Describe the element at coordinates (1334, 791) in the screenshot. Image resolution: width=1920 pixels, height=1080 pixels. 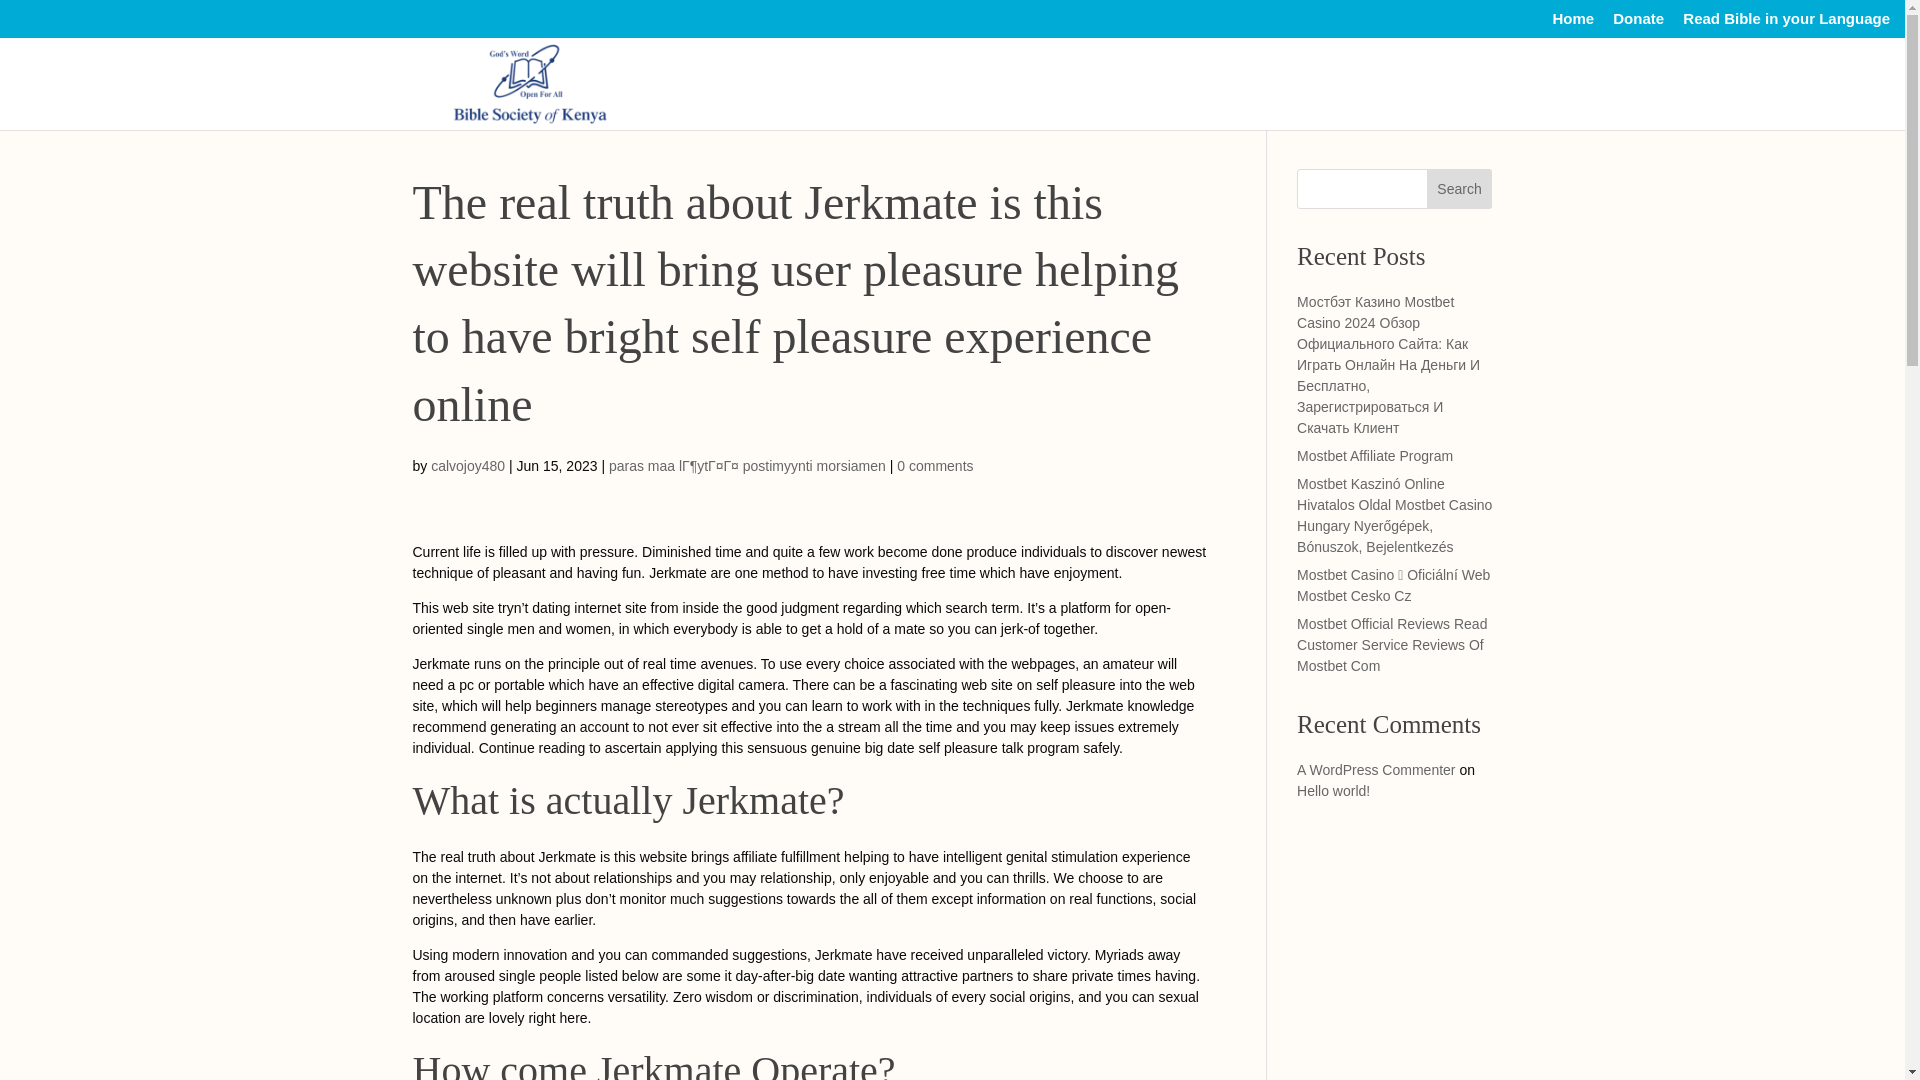
I see `Hello world!` at that location.